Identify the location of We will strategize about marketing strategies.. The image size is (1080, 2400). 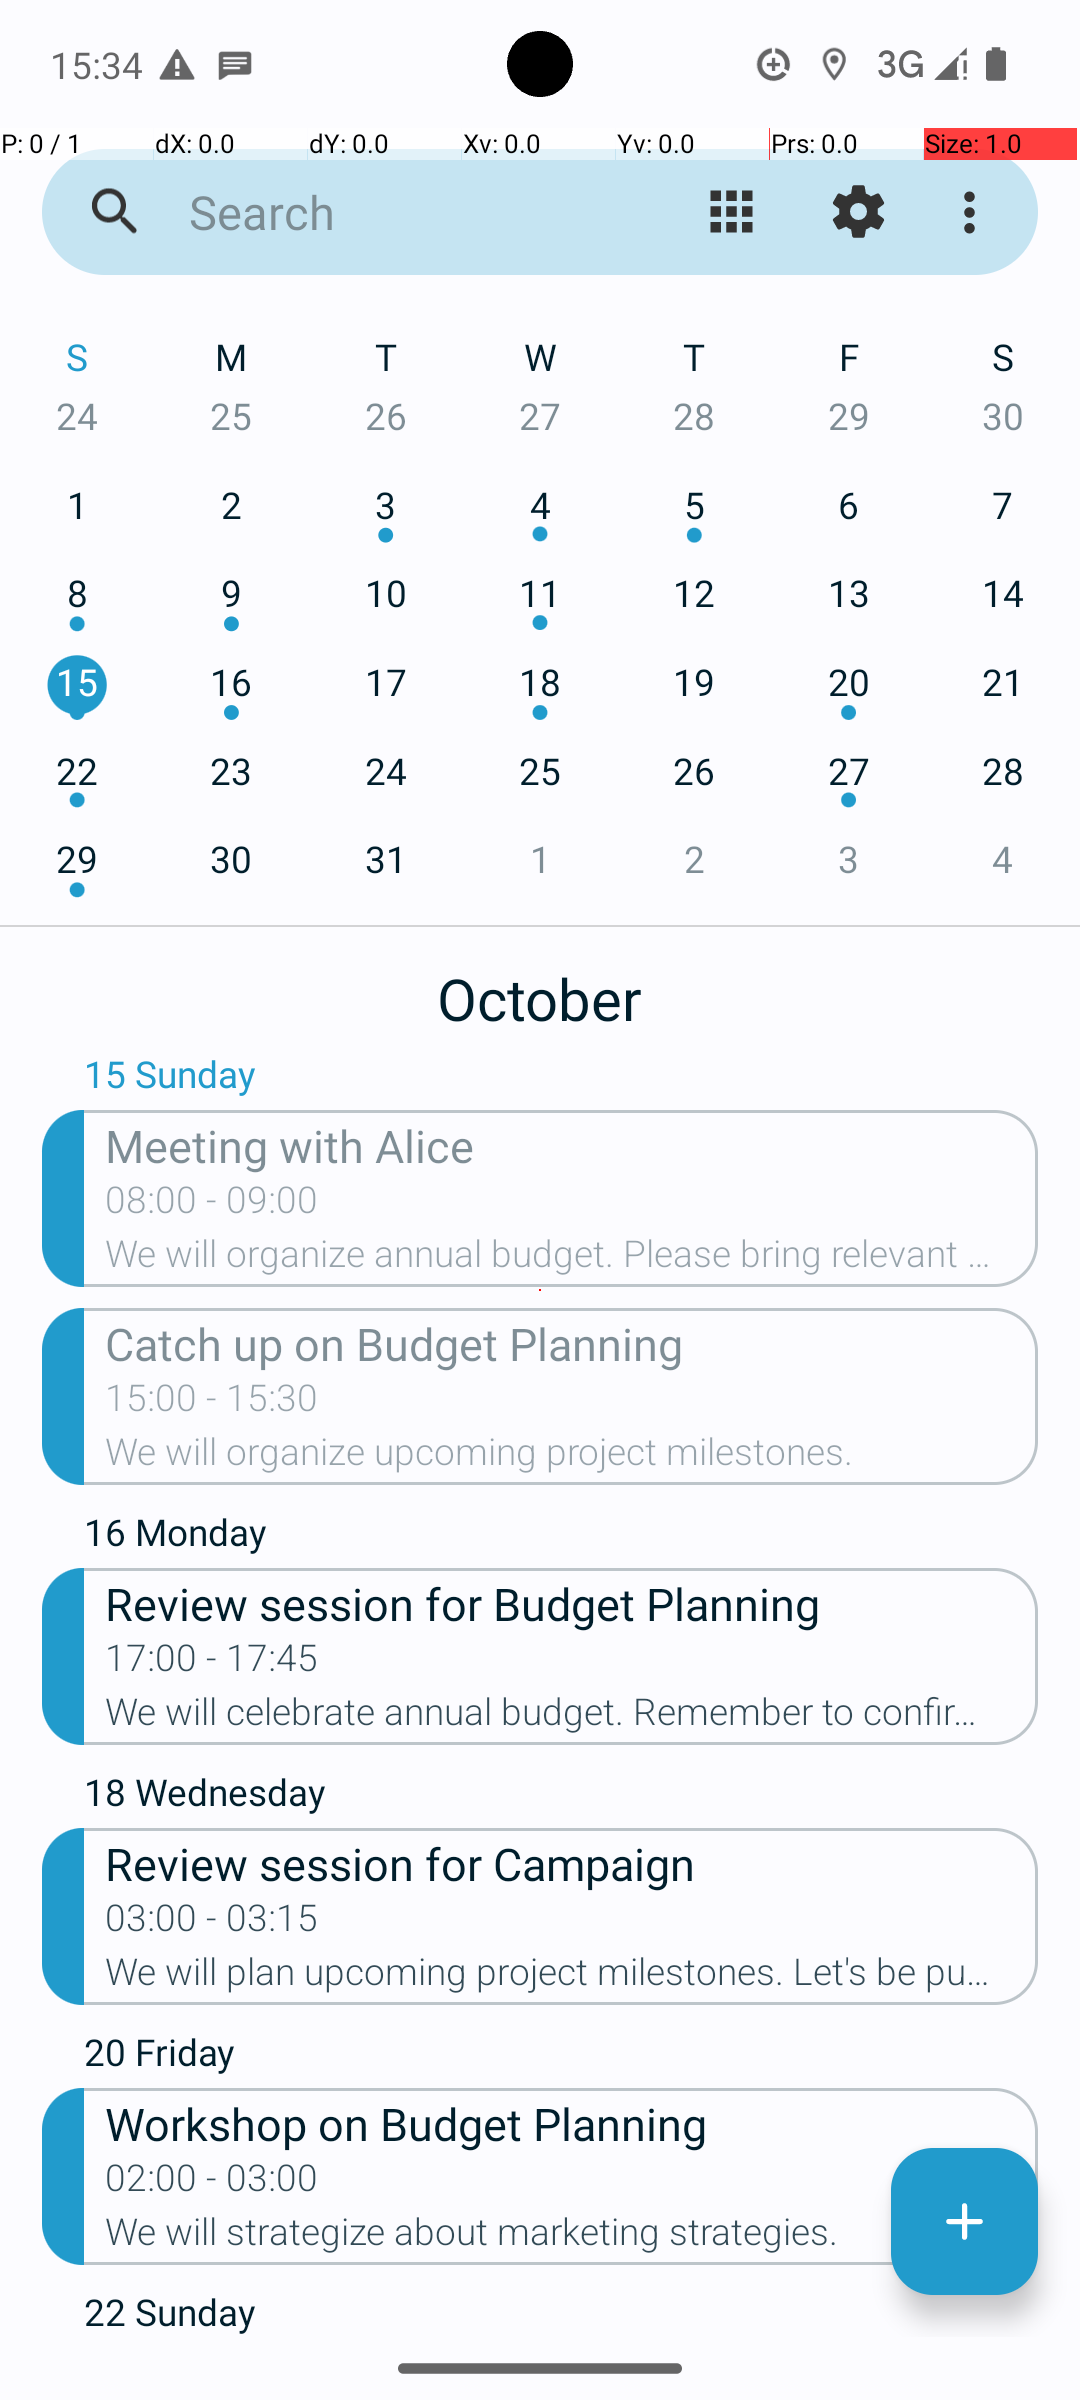
(572, 2238).